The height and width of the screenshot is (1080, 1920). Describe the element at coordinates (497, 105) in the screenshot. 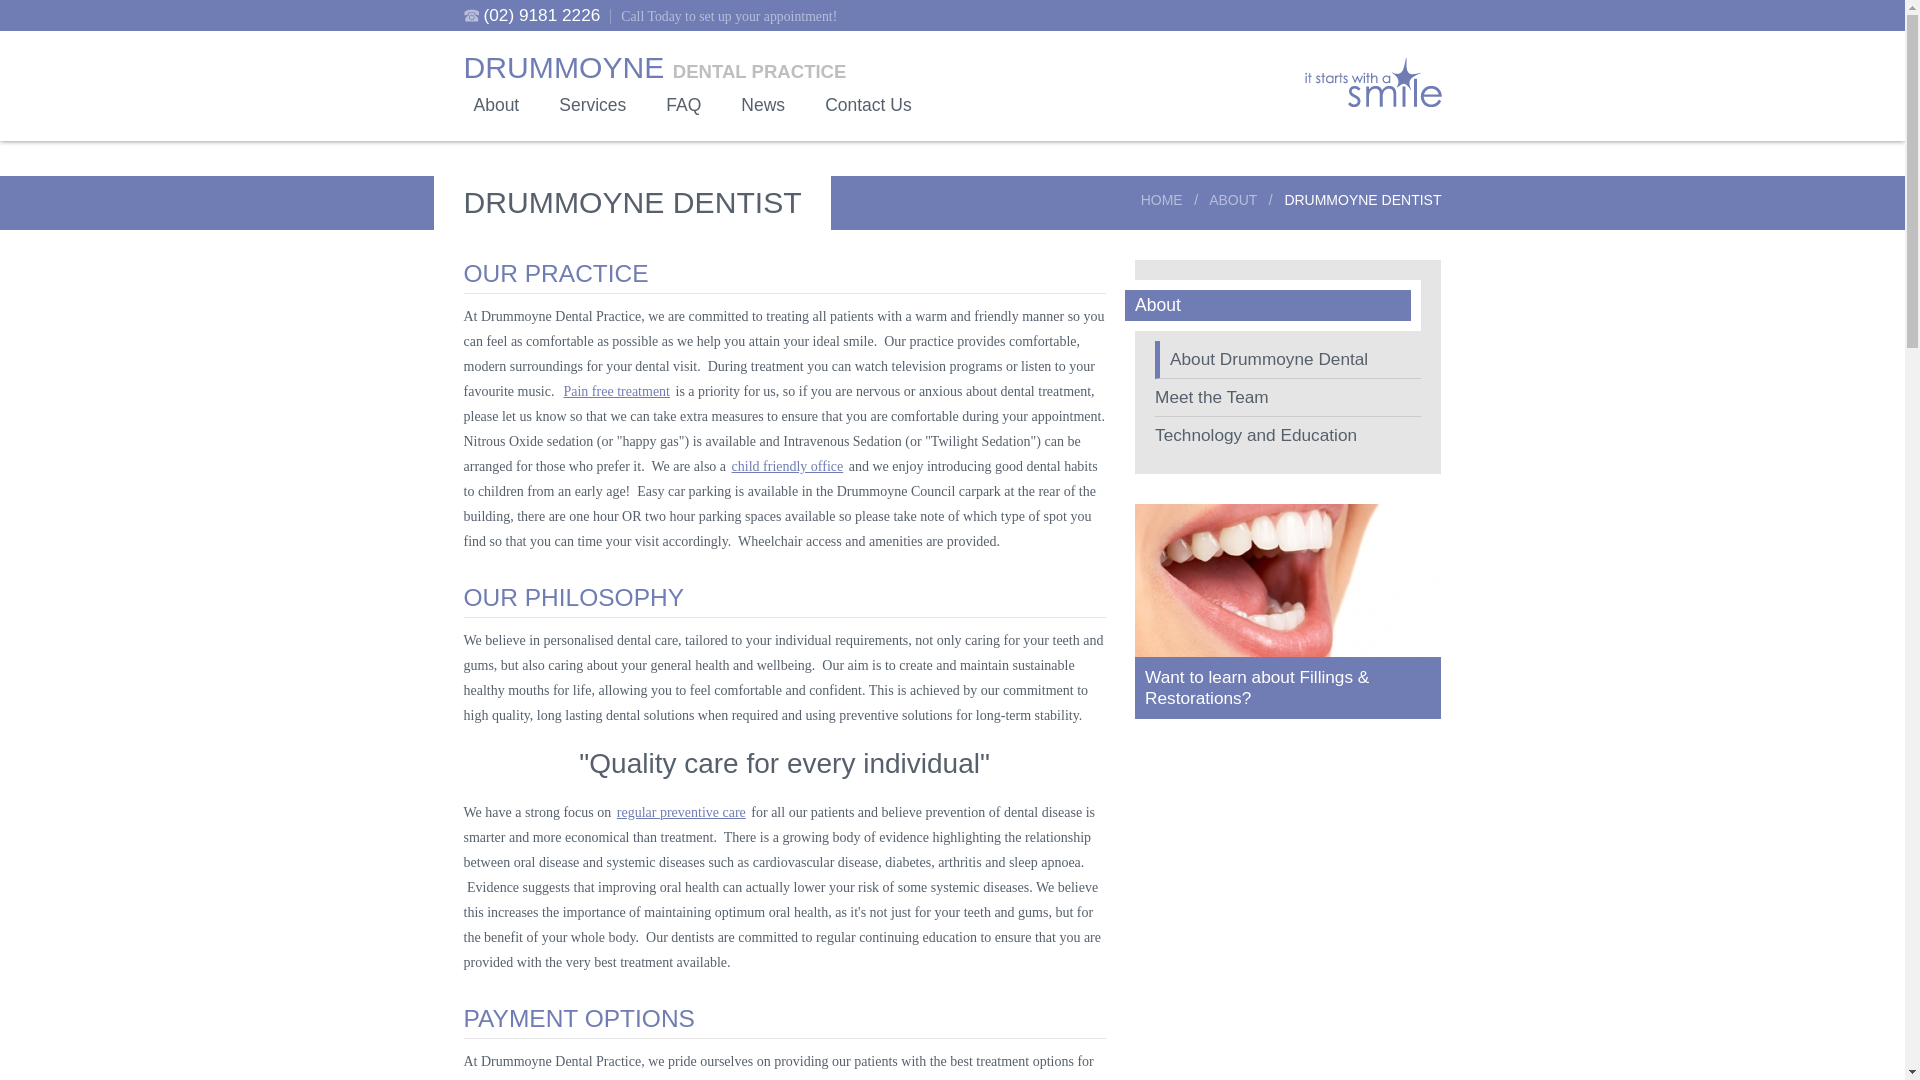

I see `About` at that location.